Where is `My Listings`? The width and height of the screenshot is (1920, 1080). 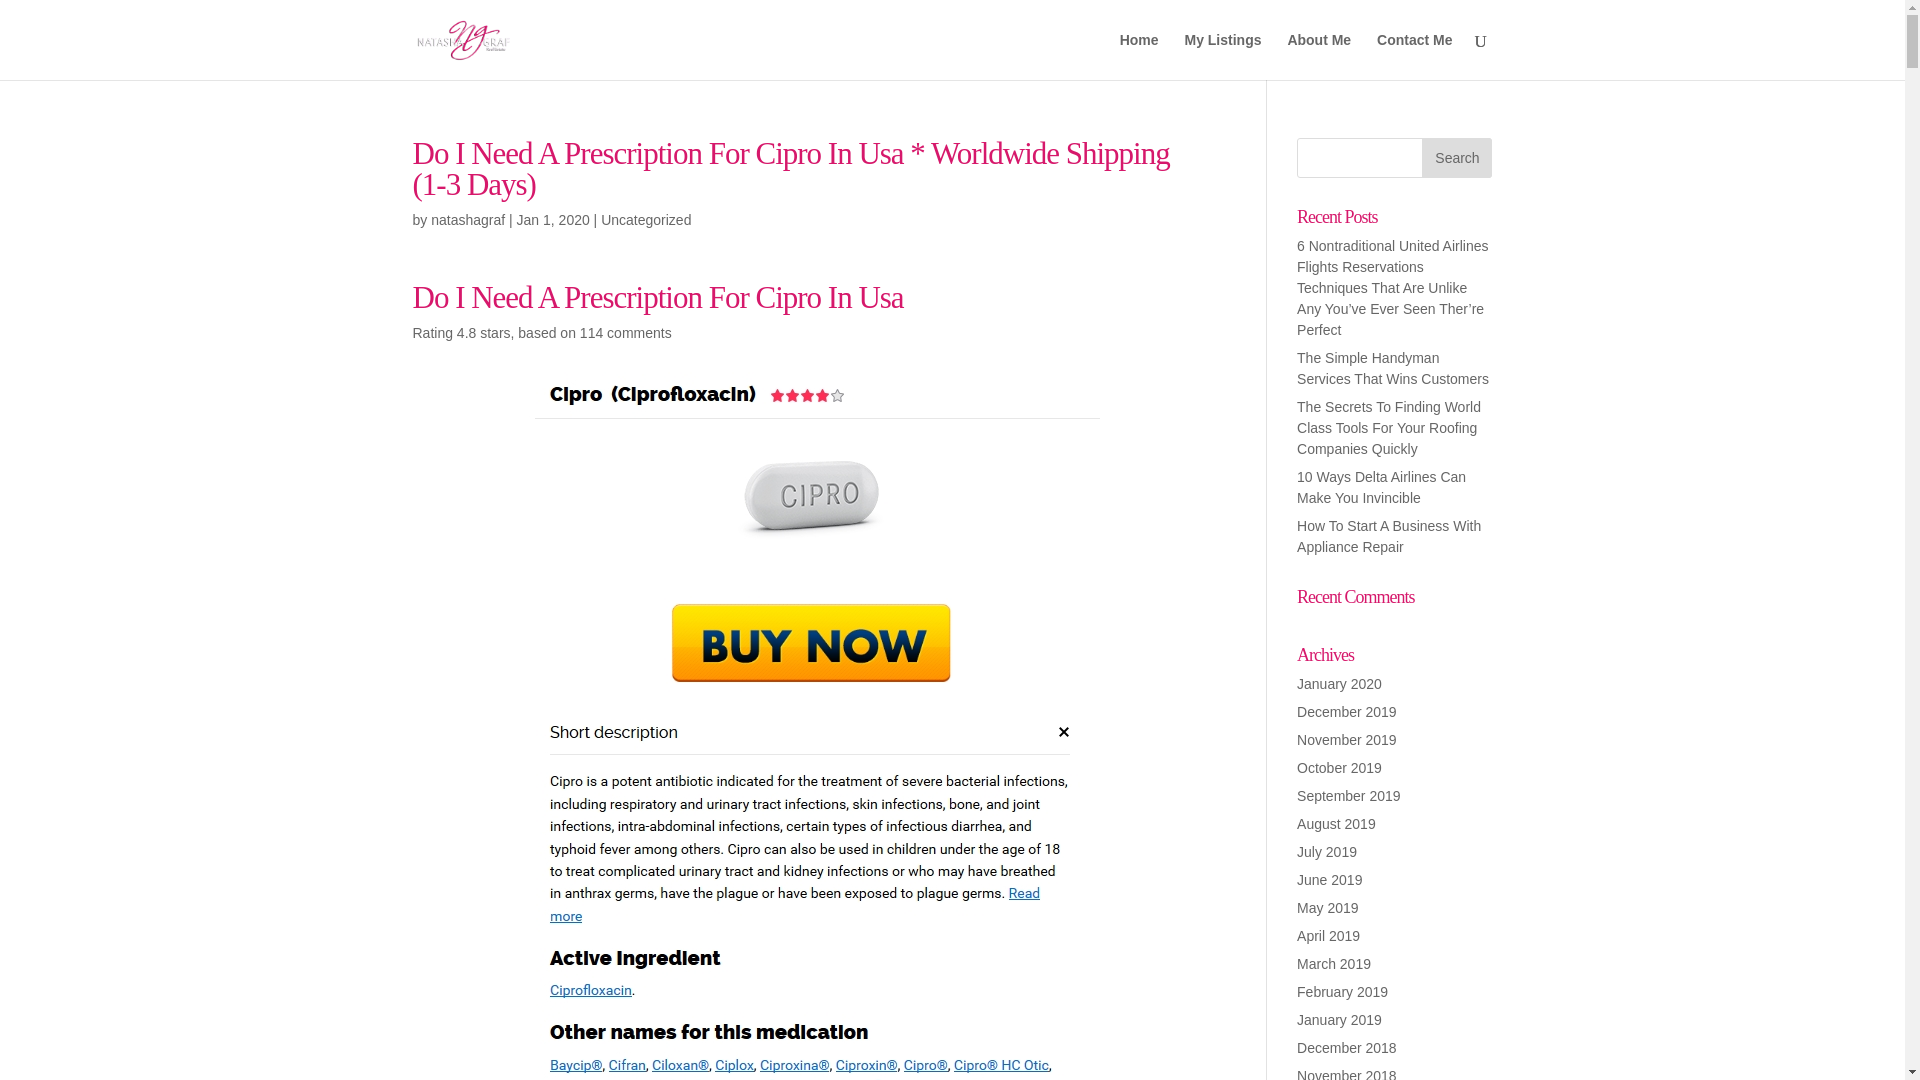
My Listings is located at coordinates (1222, 56).